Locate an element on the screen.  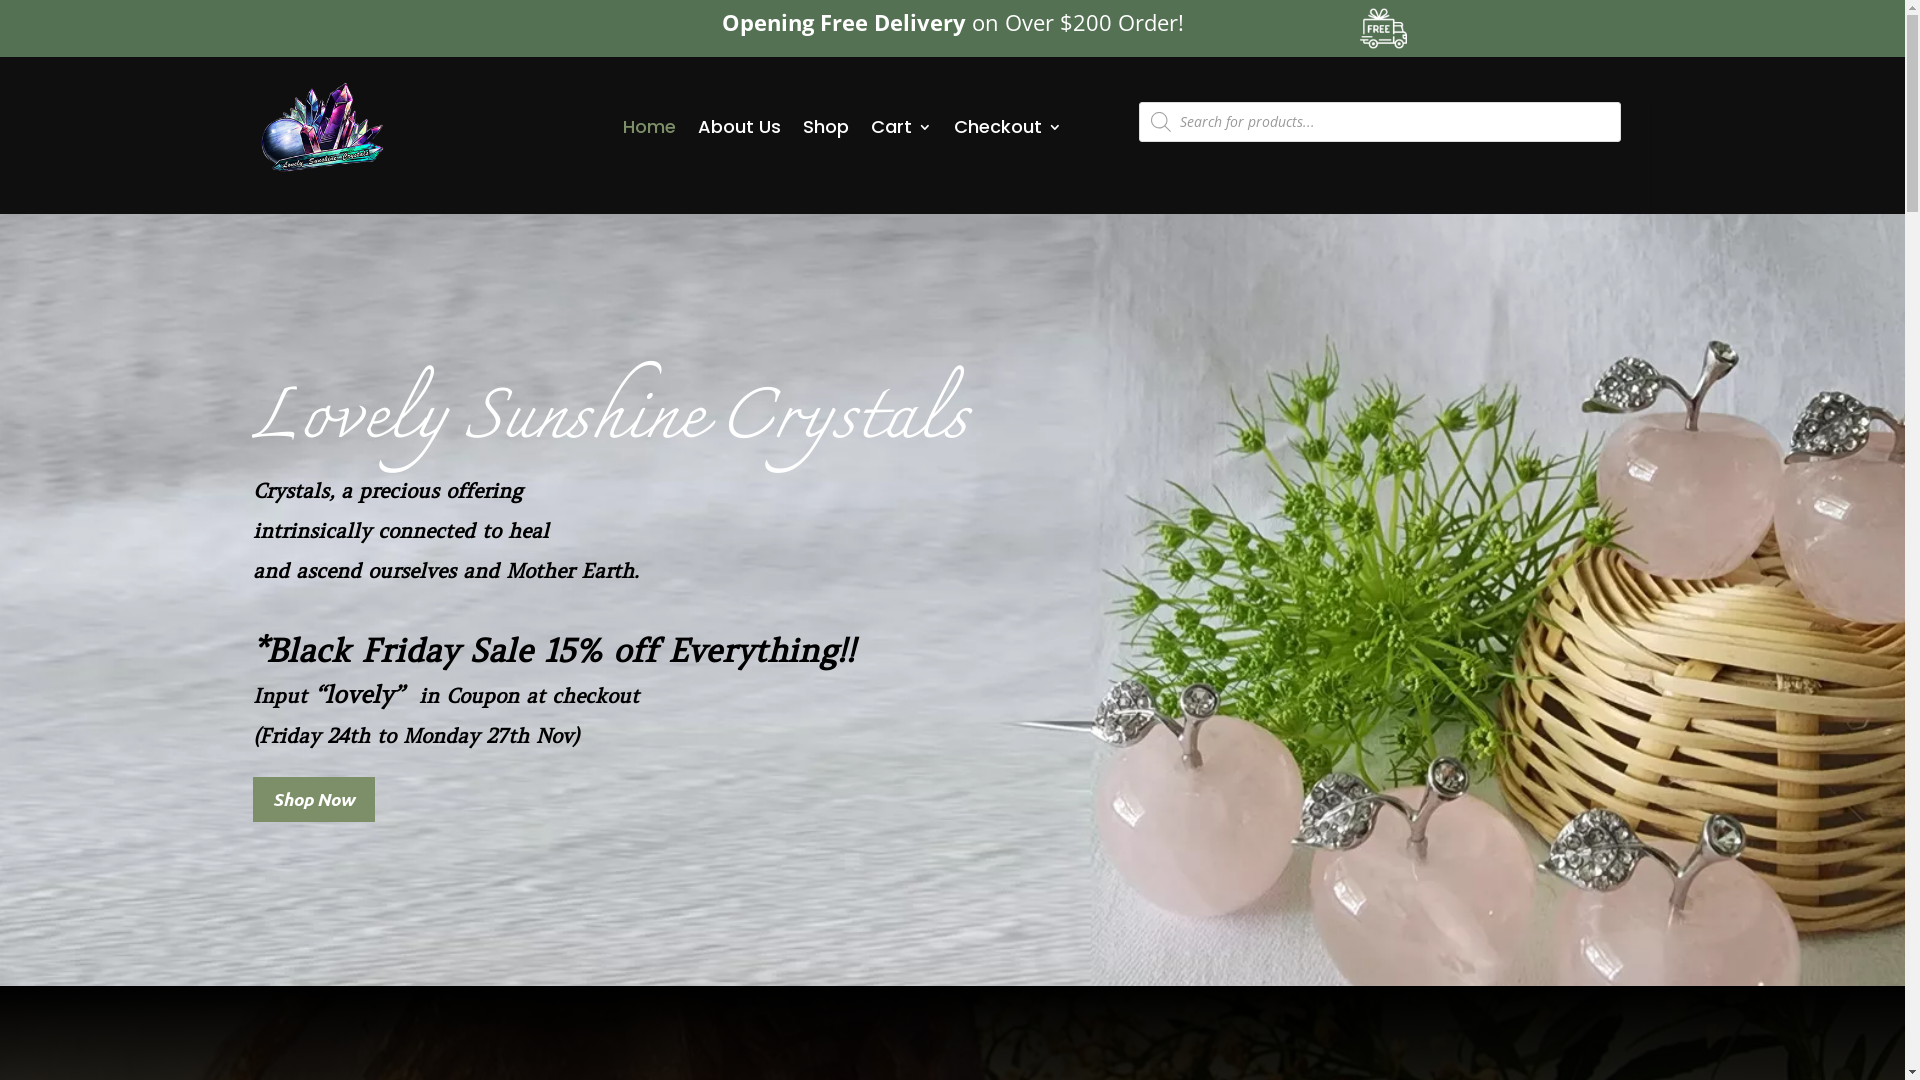
Checkout is located at coordinates (1008, 127).